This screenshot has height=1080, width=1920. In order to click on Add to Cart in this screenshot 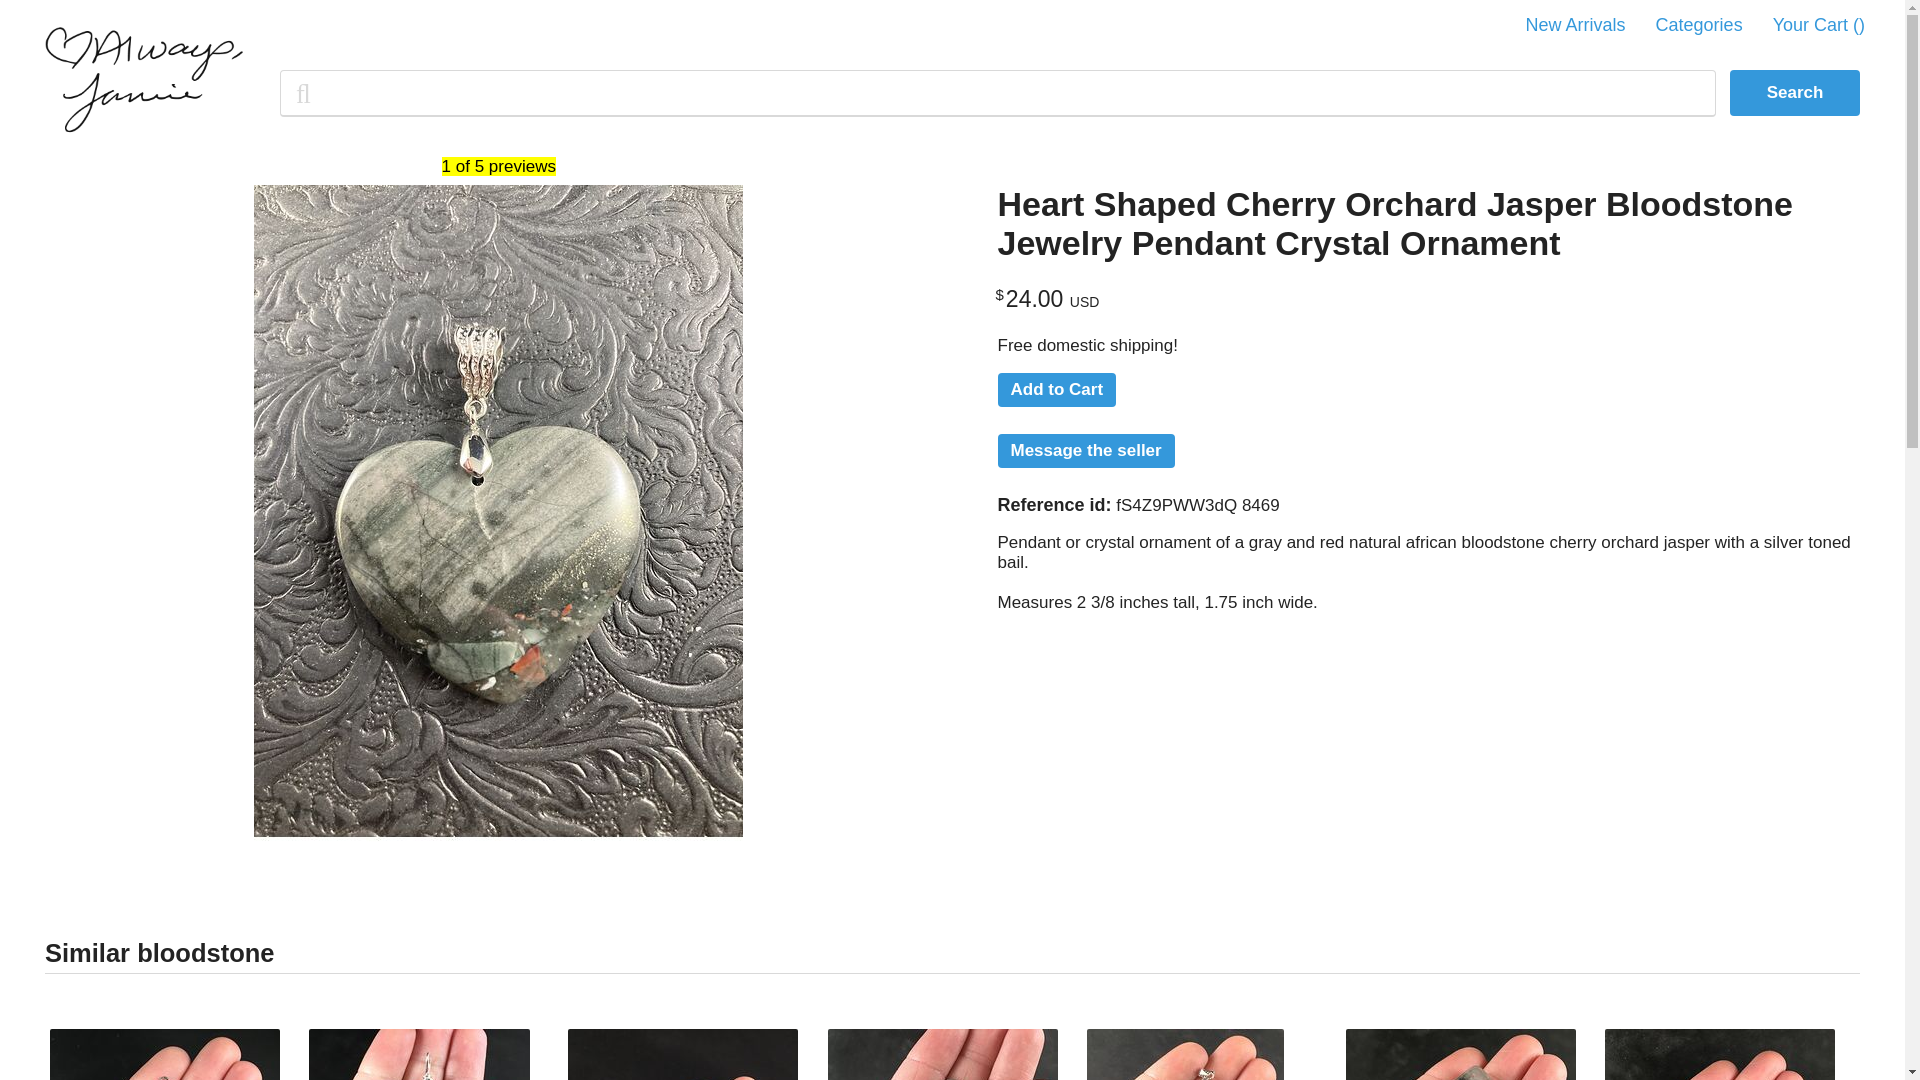, I will do `click(1058, 390)`.